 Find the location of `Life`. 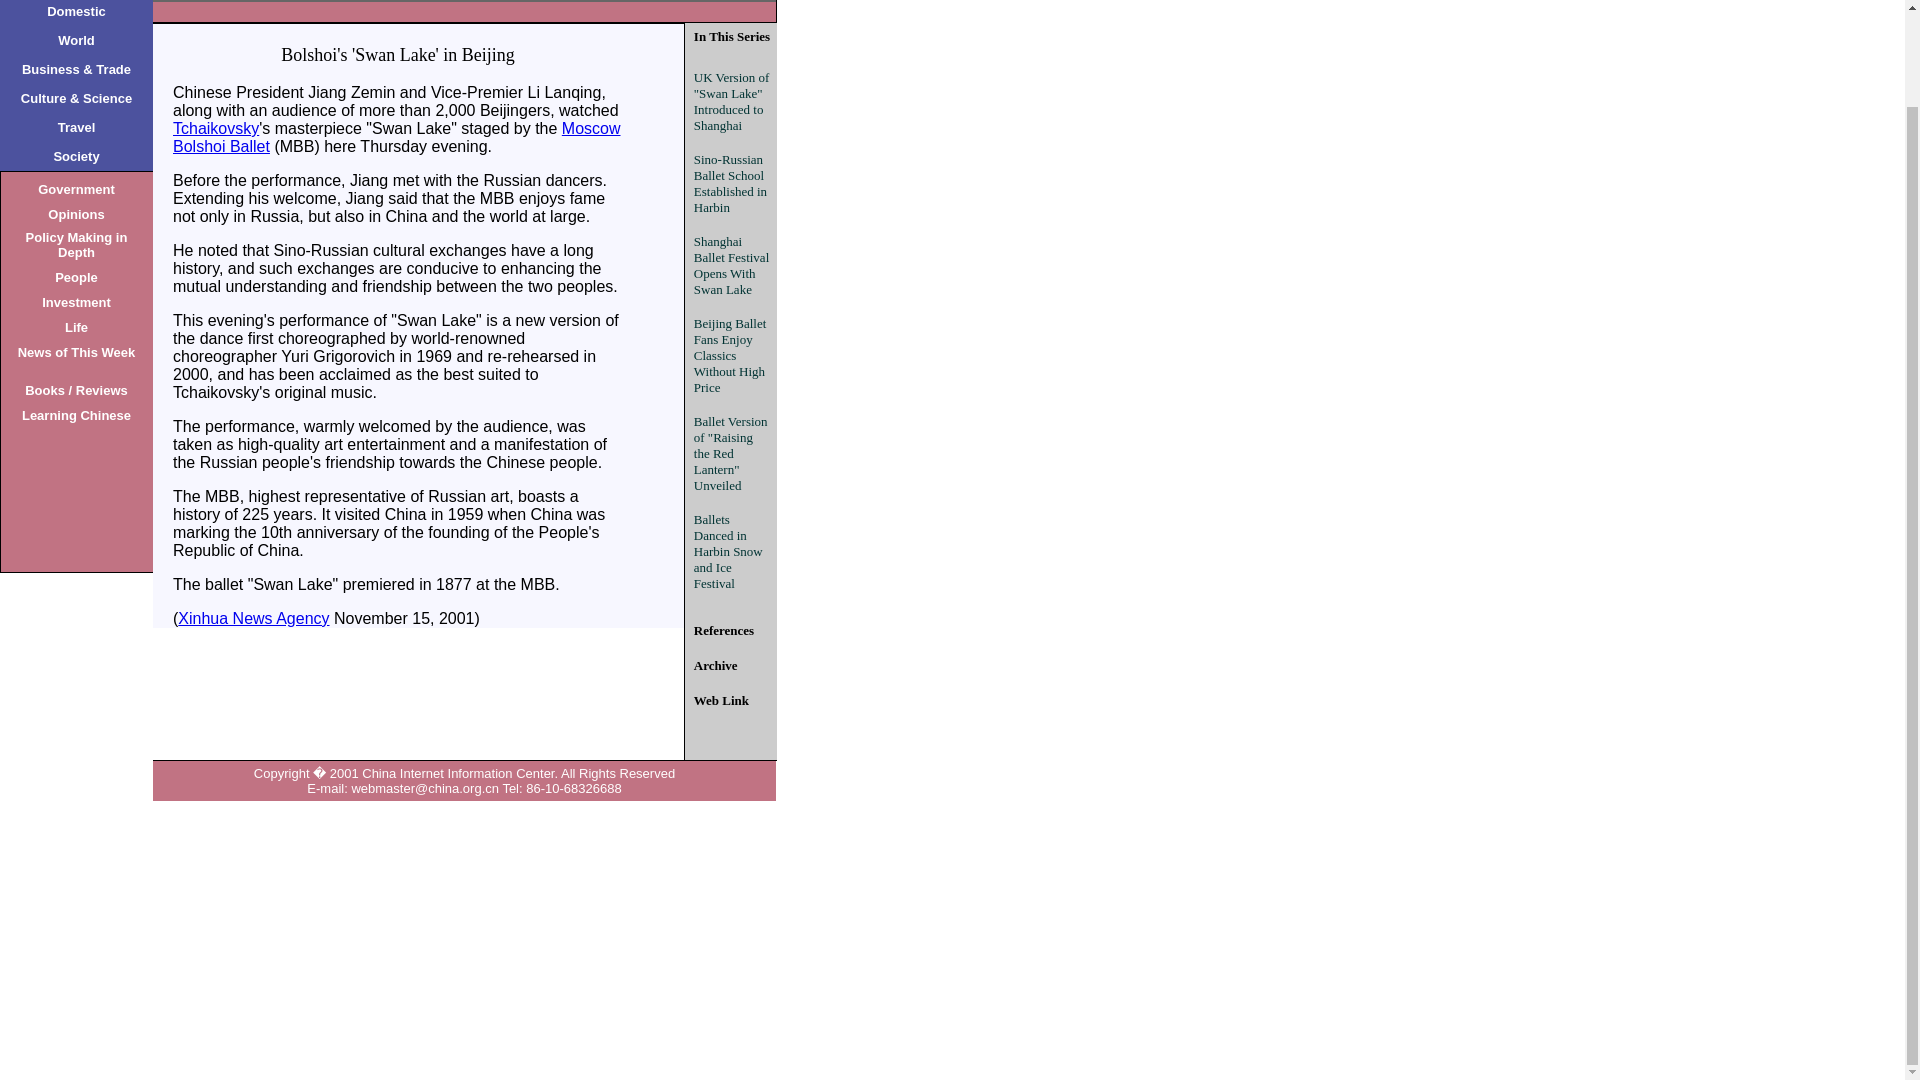

Life is located at coordinates (76, 326).